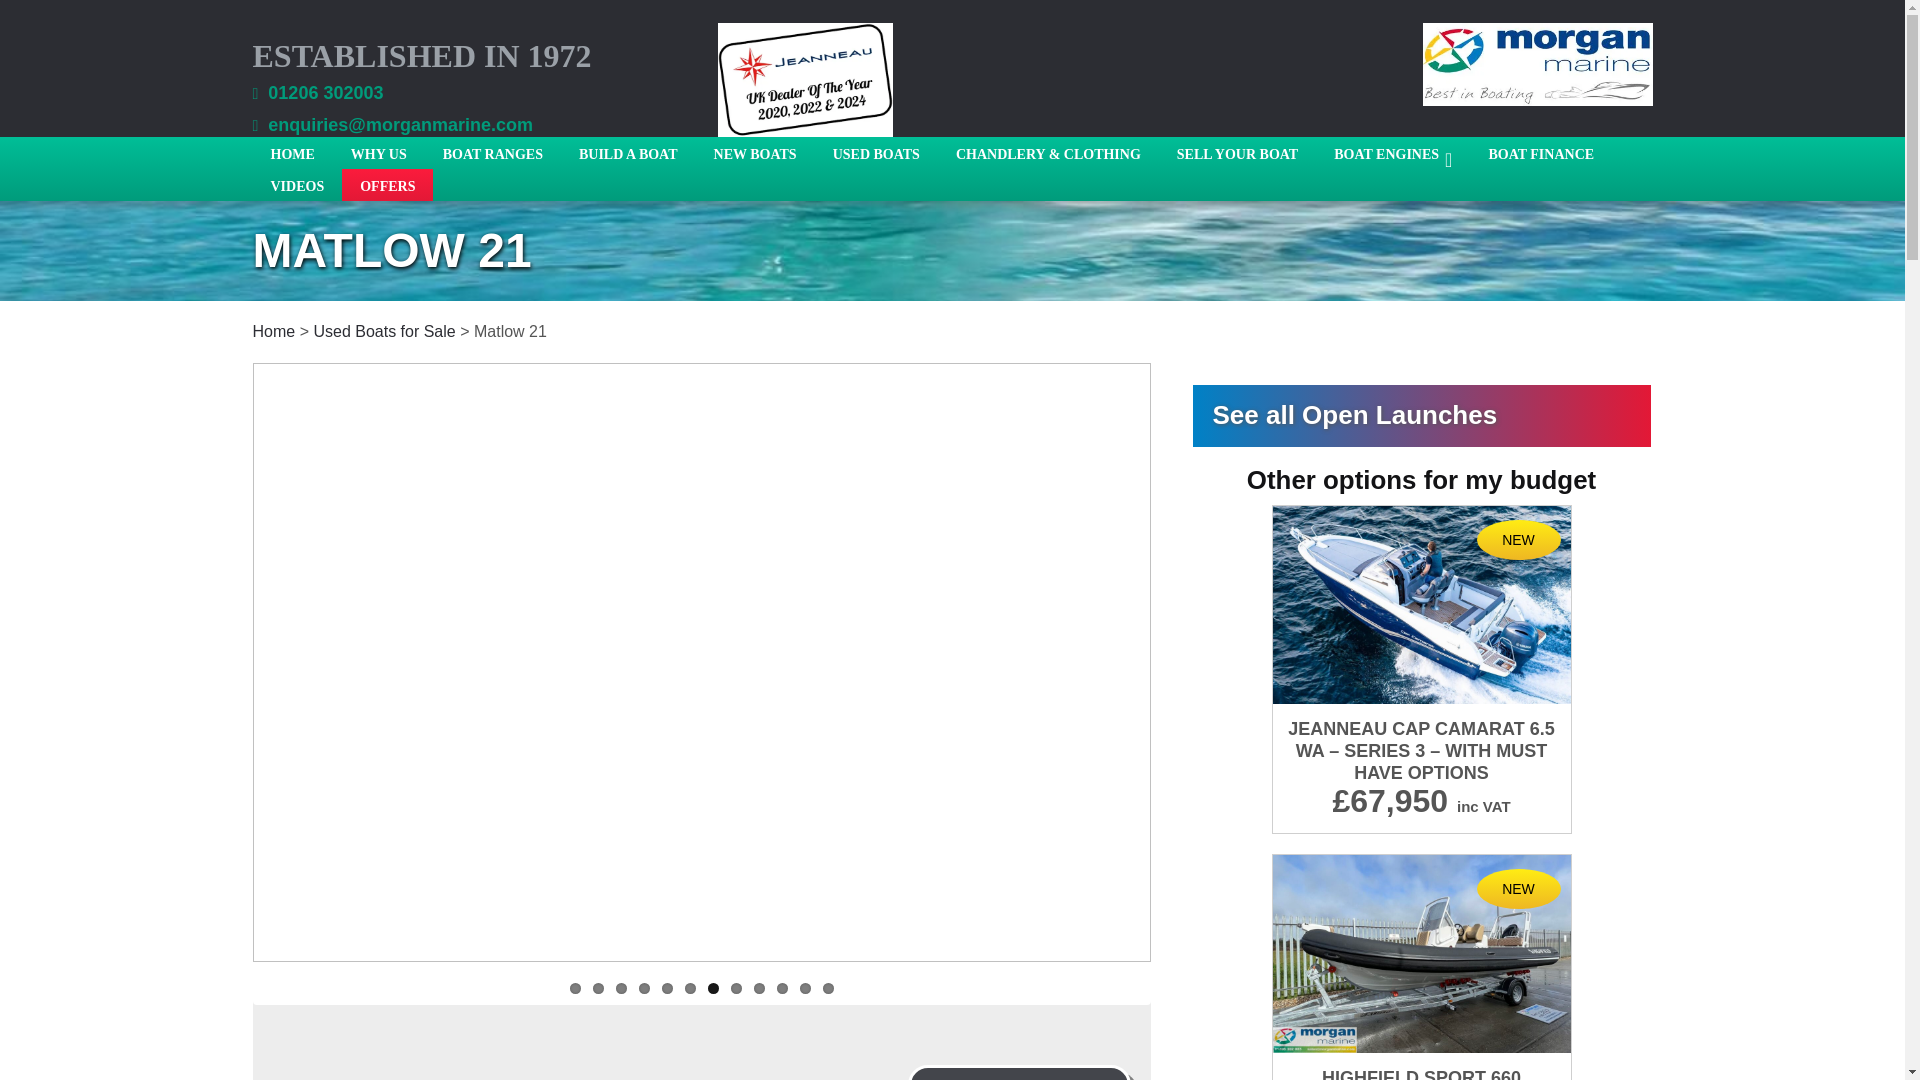 This screenshot has height=1080, width=1920. What do you see at coordinates (754, 152) in the screenshot?
I see `NEW BOATS` at bounding box center [754, 152].